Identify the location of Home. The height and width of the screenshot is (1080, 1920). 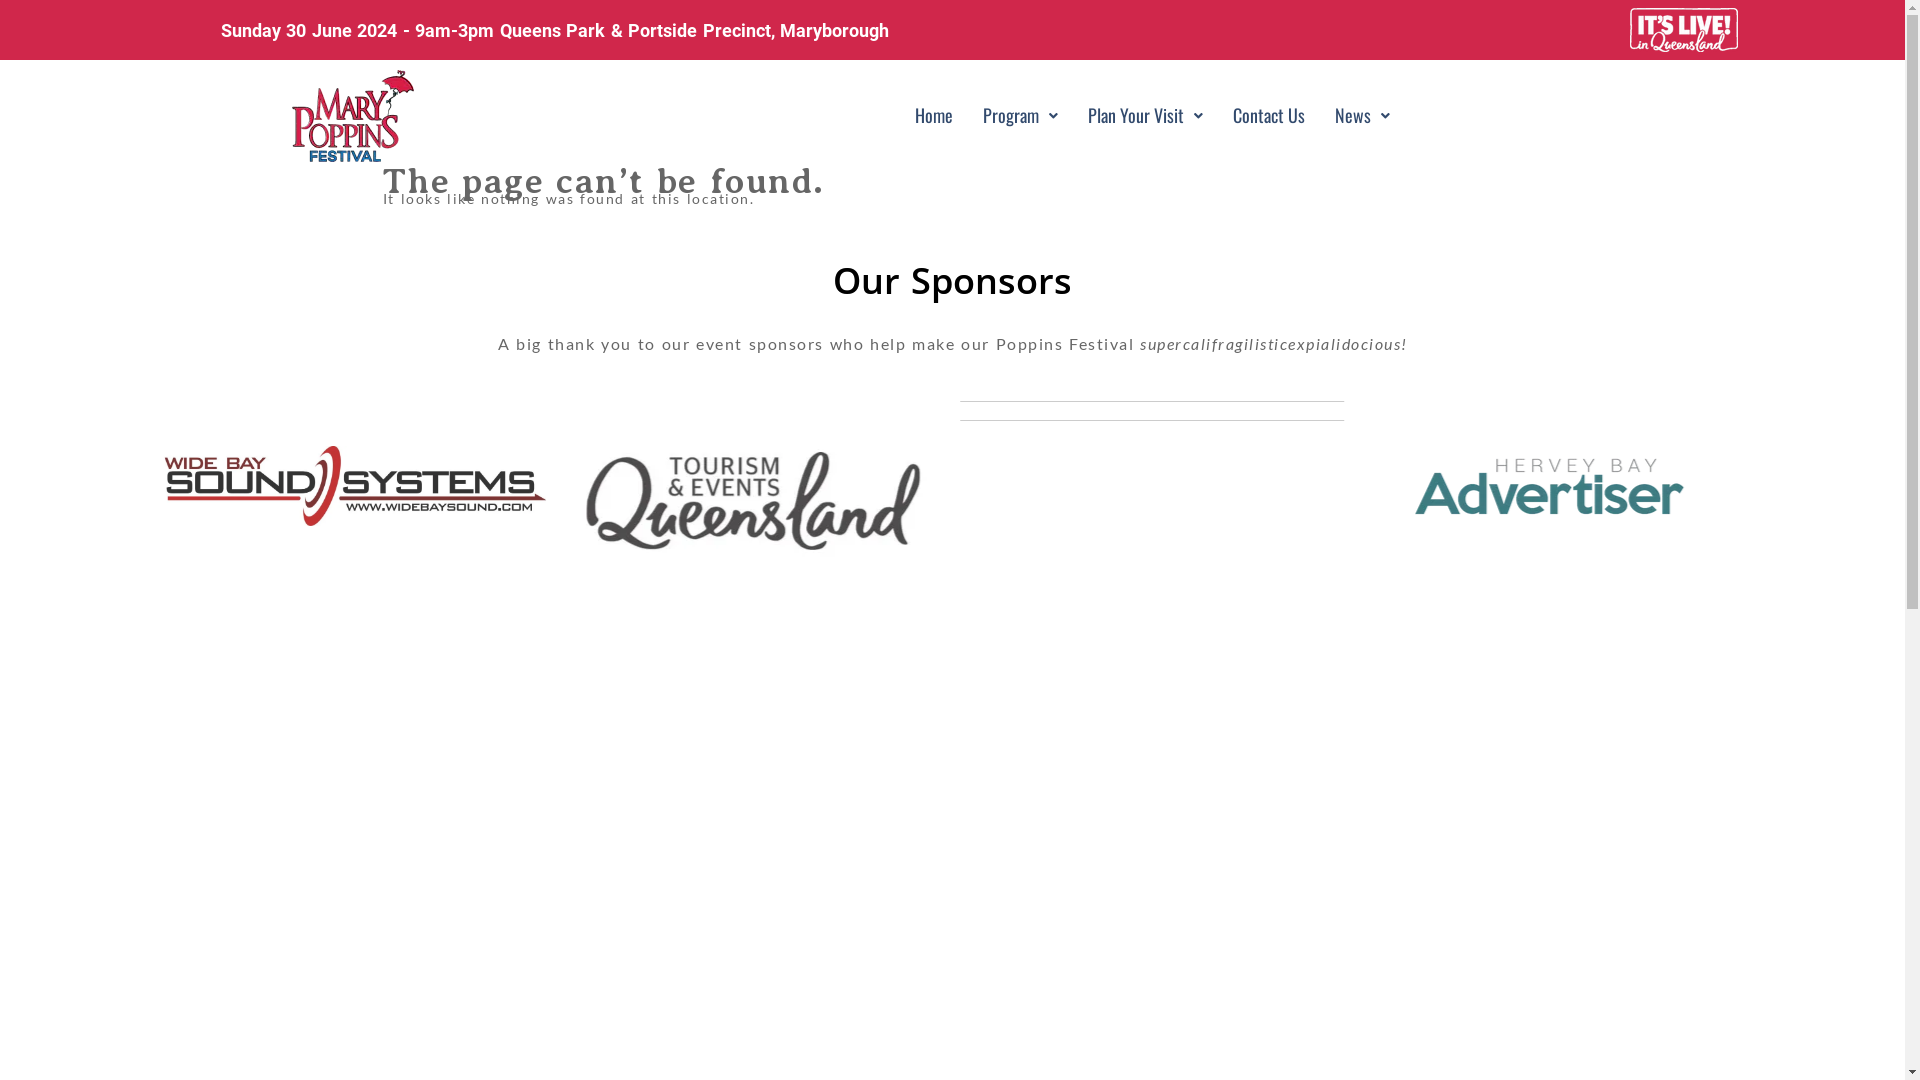
(934, 116).